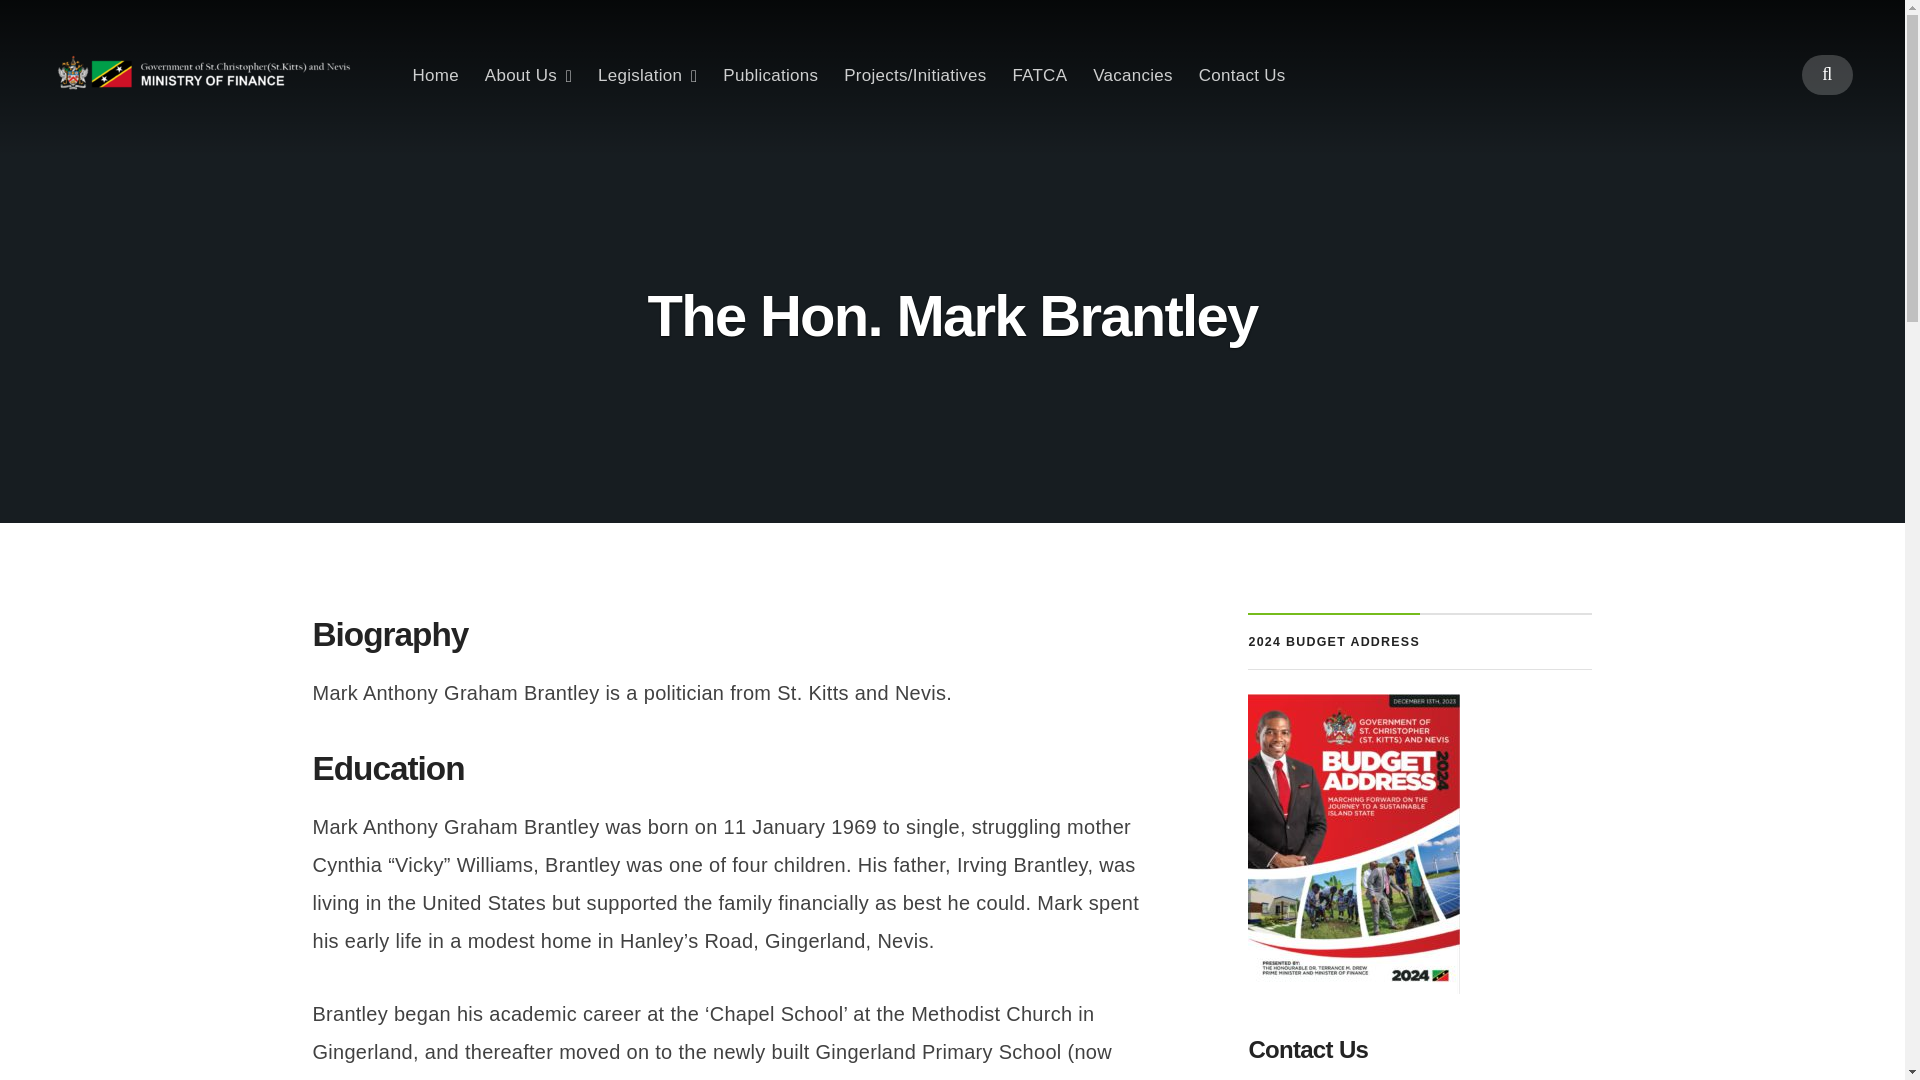 This screenshot has height=1080, width=1920. I want to click on Vacancies, so click(1132, 75).